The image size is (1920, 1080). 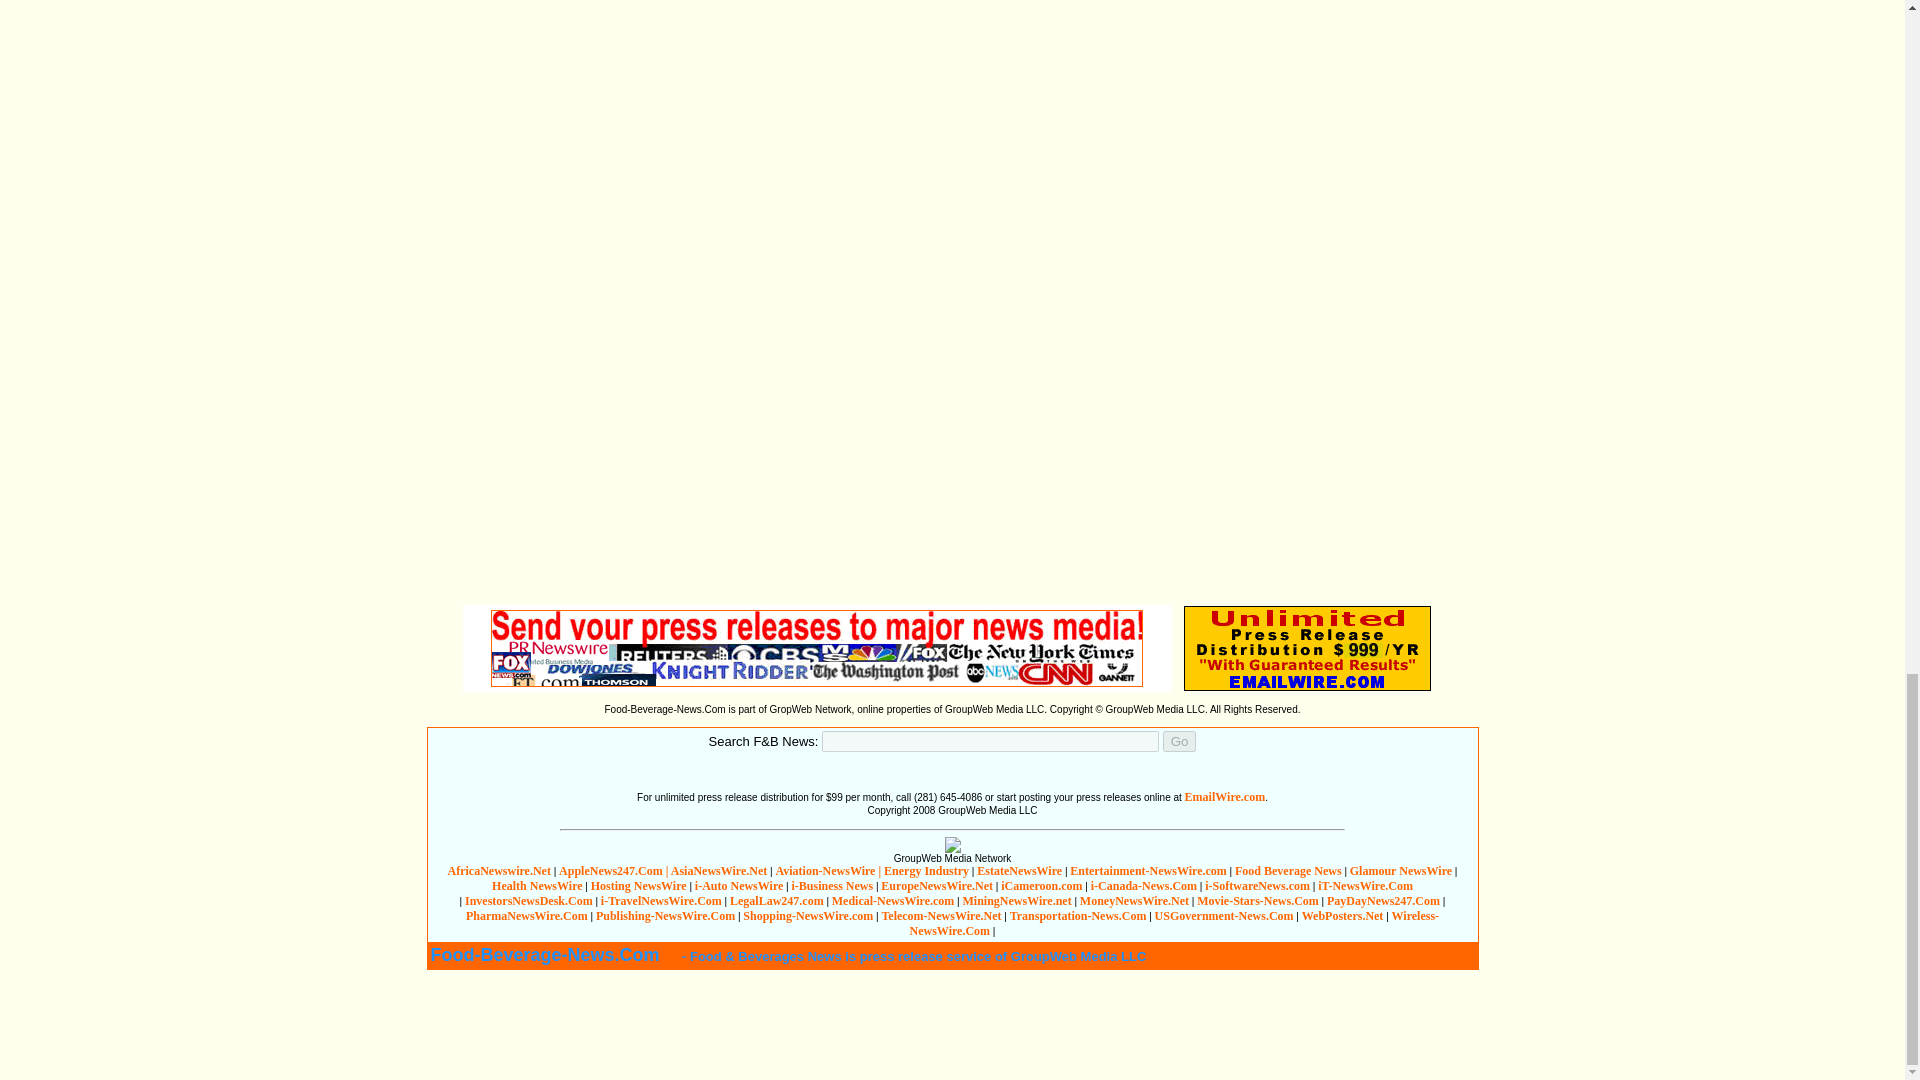 What do you see at coordinates (951, 1024) in the screenshot?
I see `Advertisement` at bounding box center [951, 1024].